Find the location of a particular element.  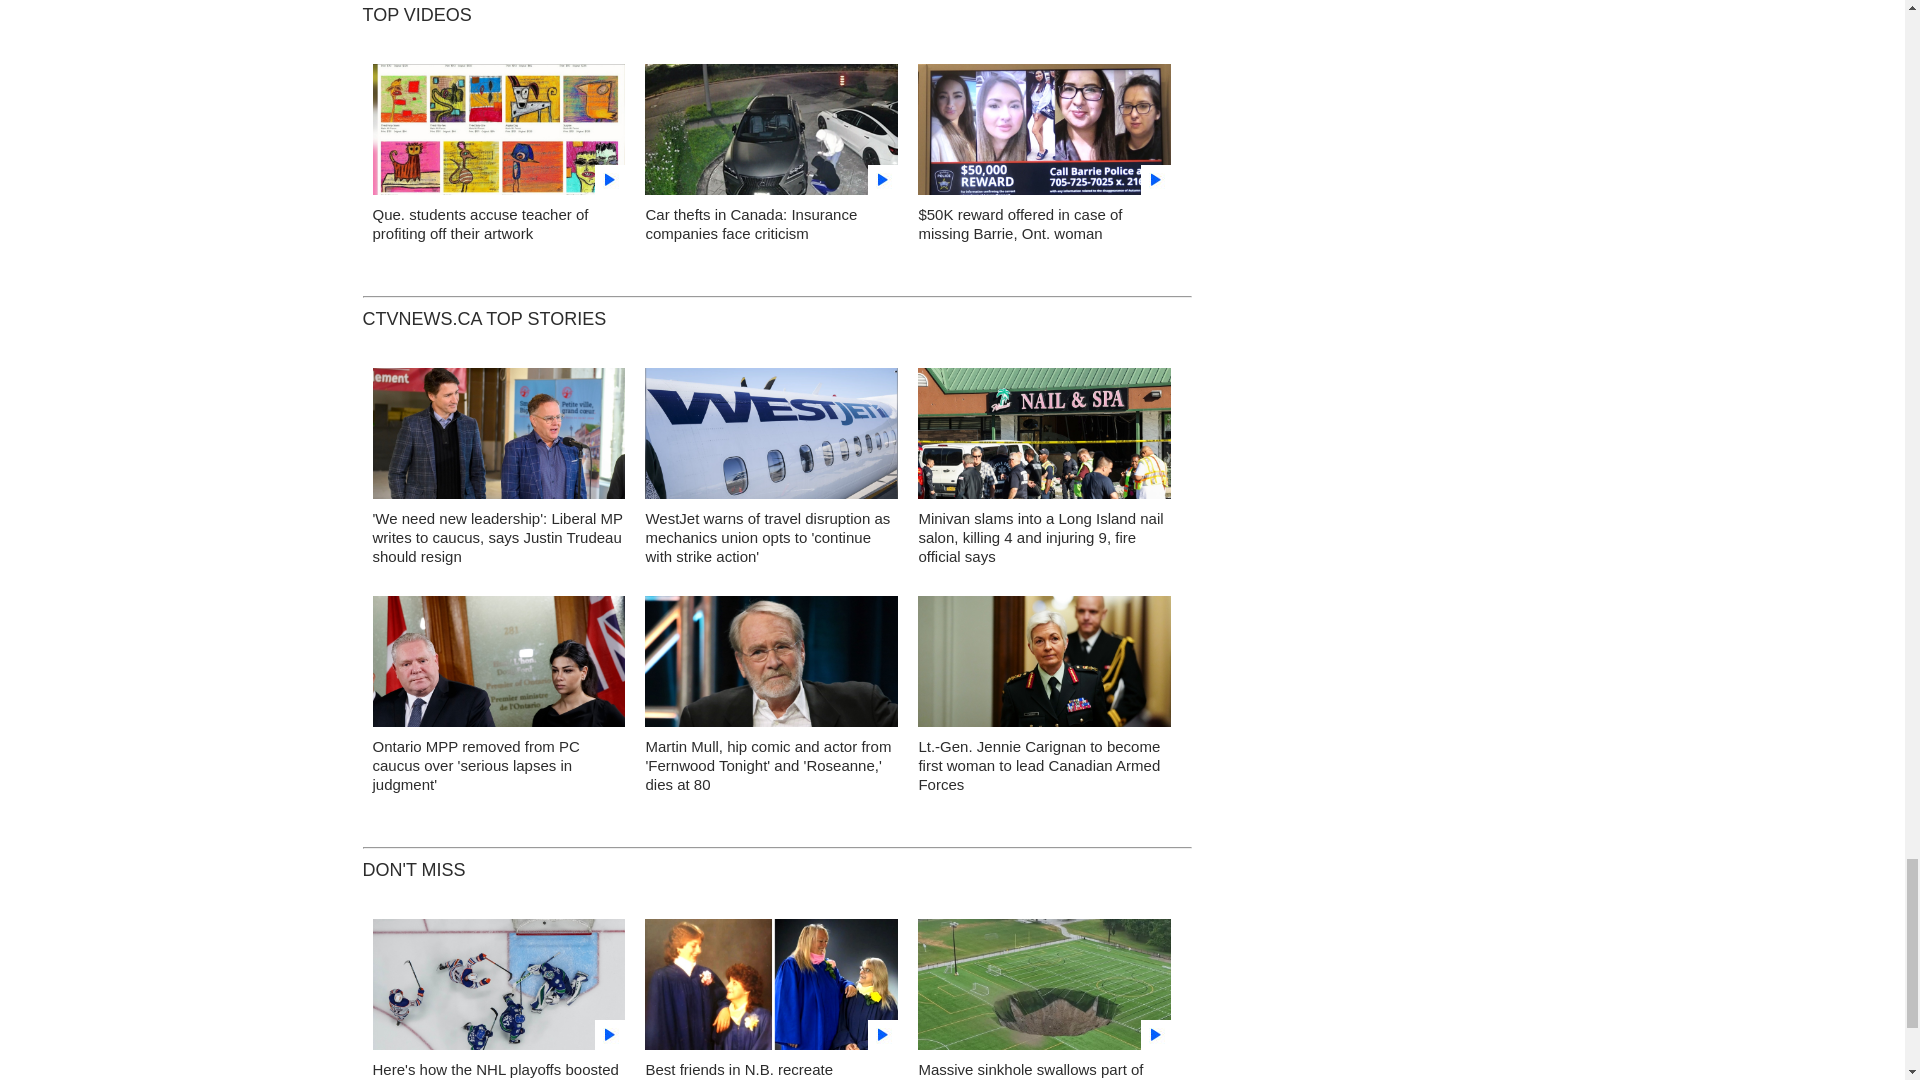

Goldie Ghamari is located at coordinates (498, 667).